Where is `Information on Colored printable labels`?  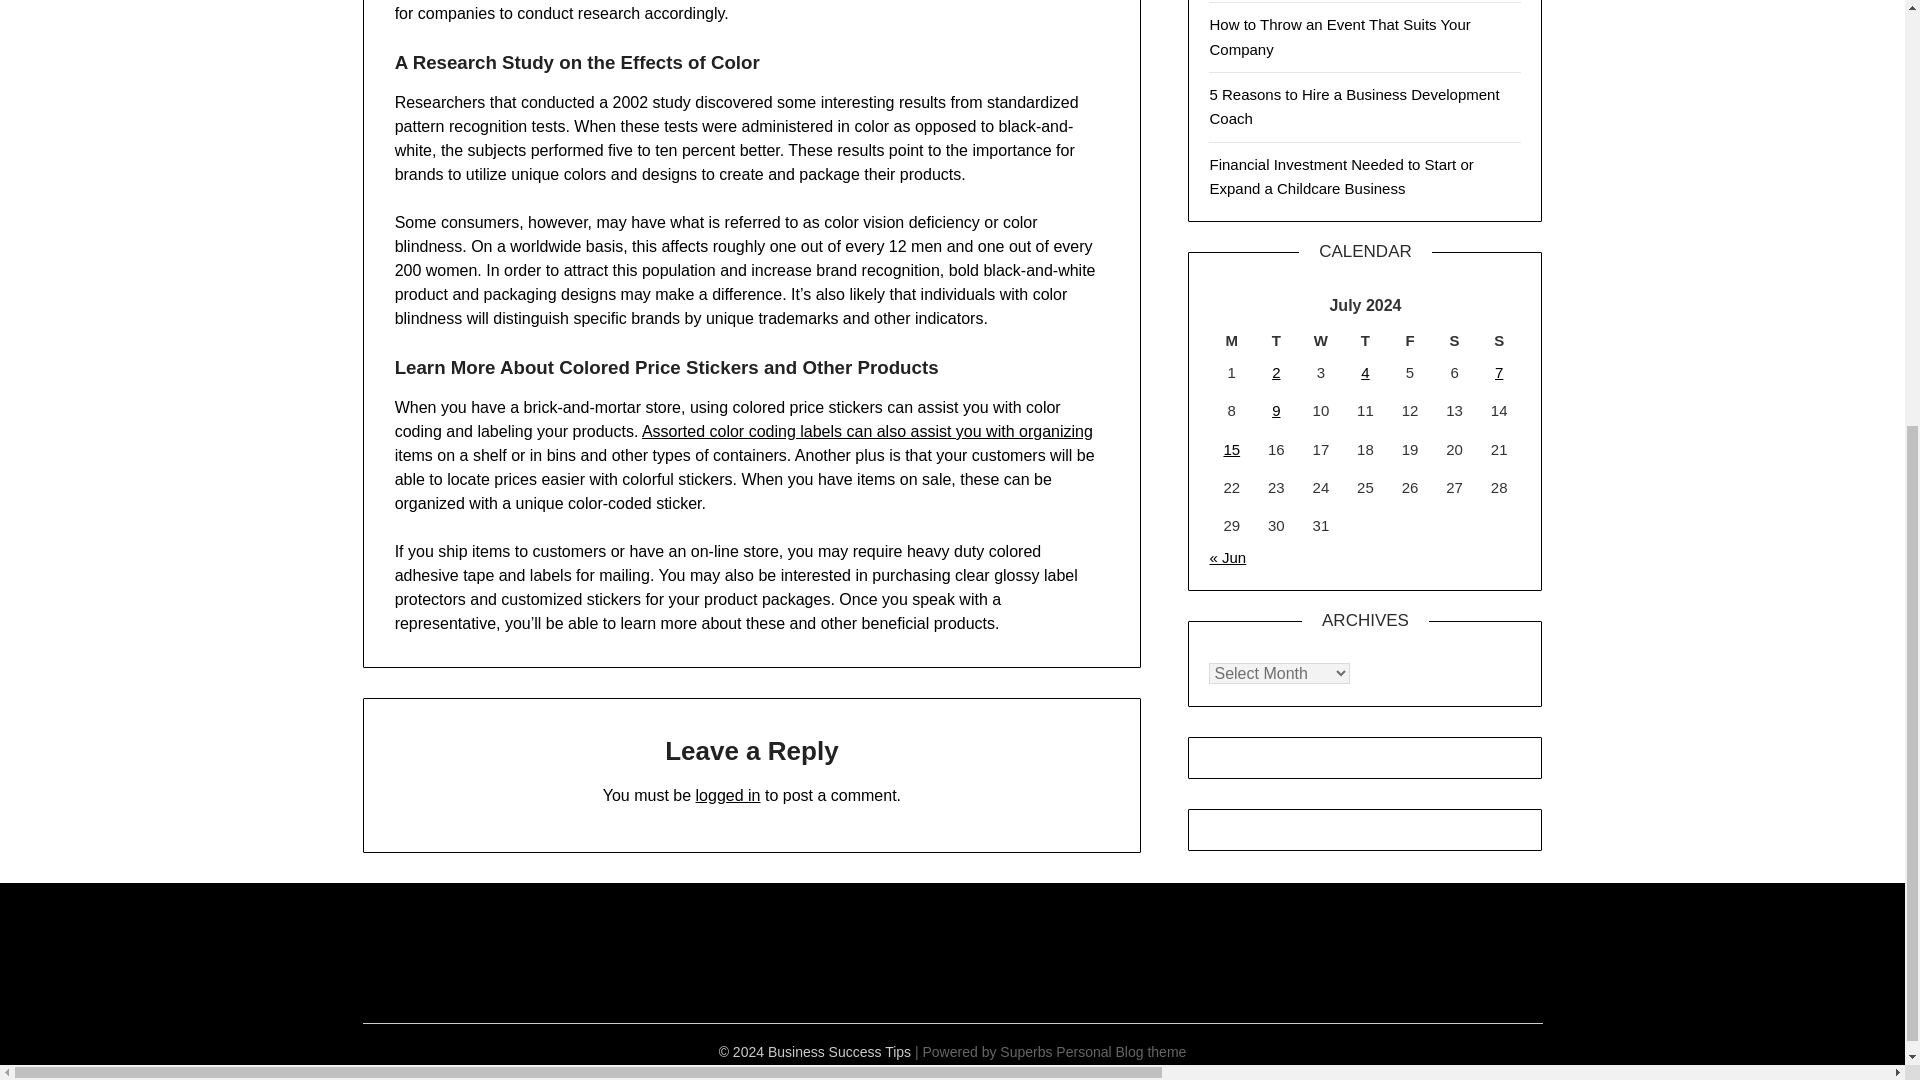
Information on Colored printable labels is located at coordinates (866, 431).